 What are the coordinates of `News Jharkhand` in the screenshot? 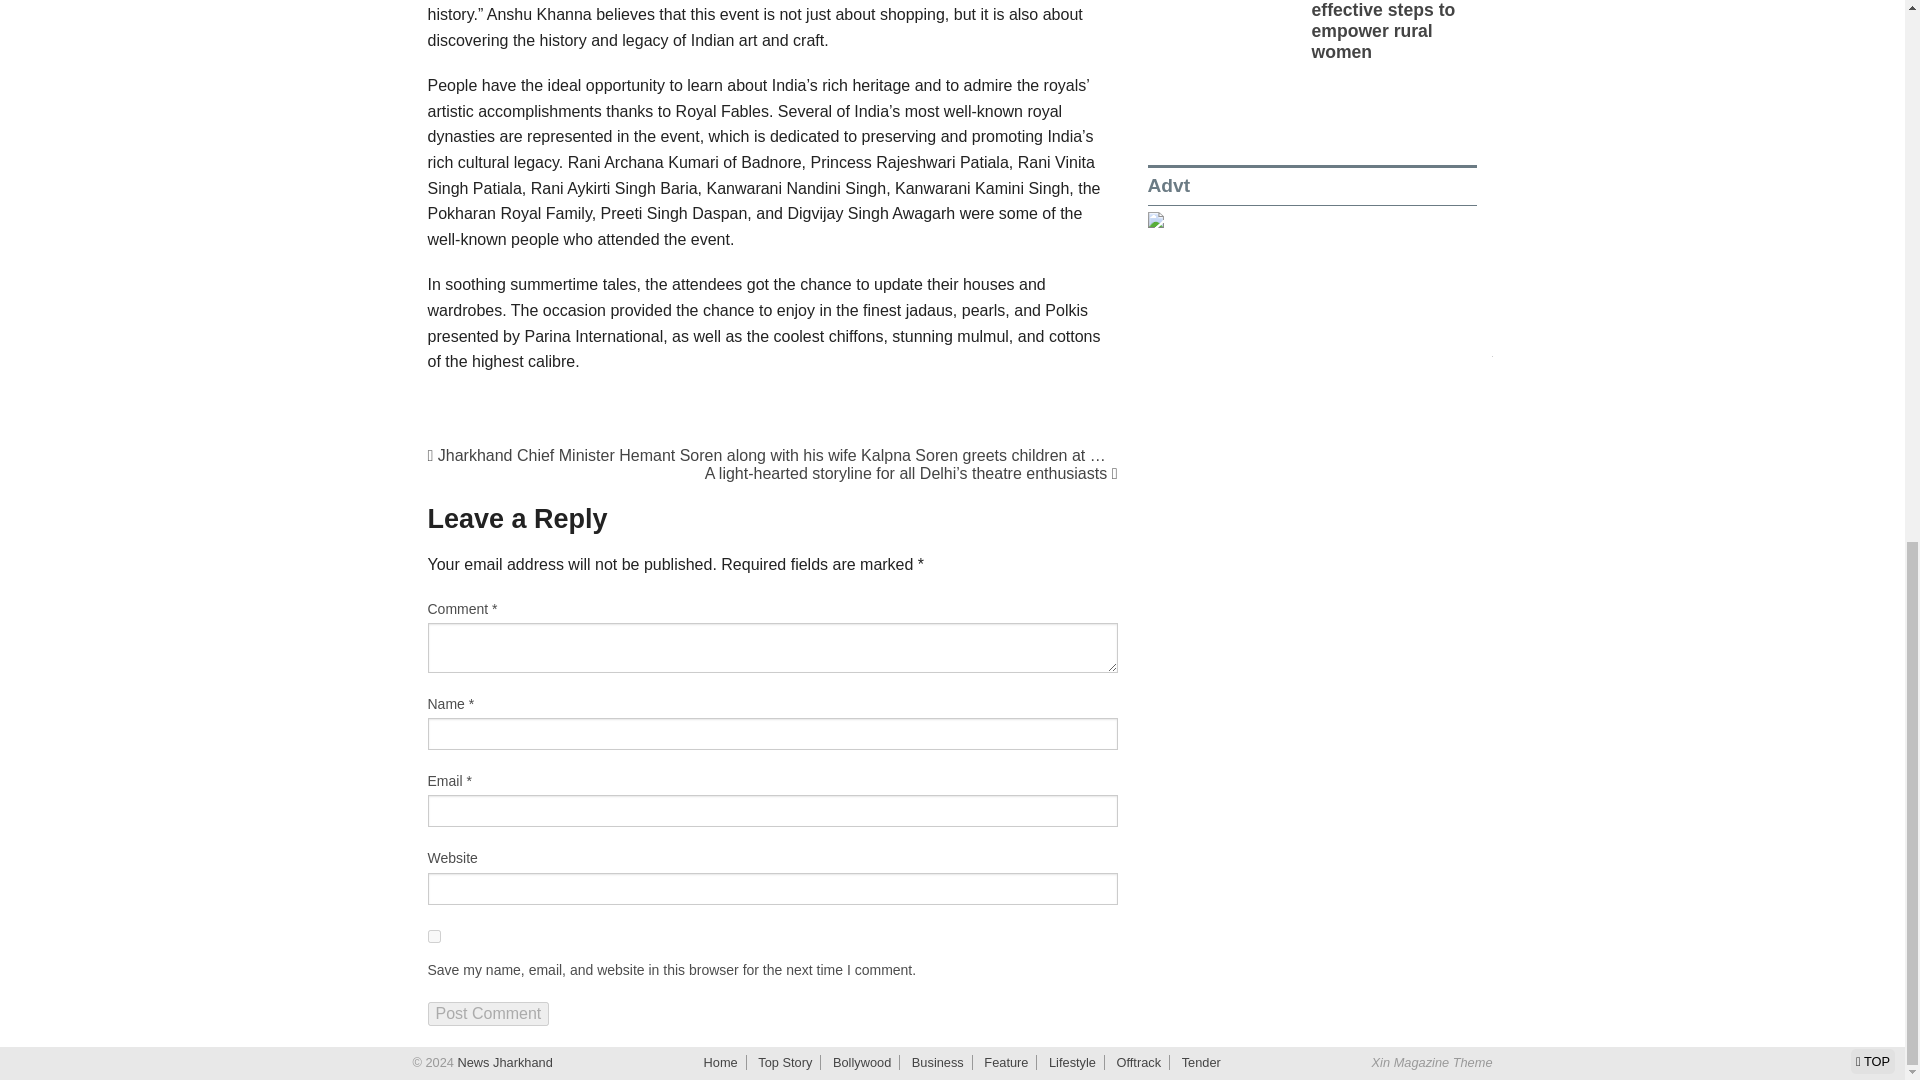 It's located at (502, 1062).